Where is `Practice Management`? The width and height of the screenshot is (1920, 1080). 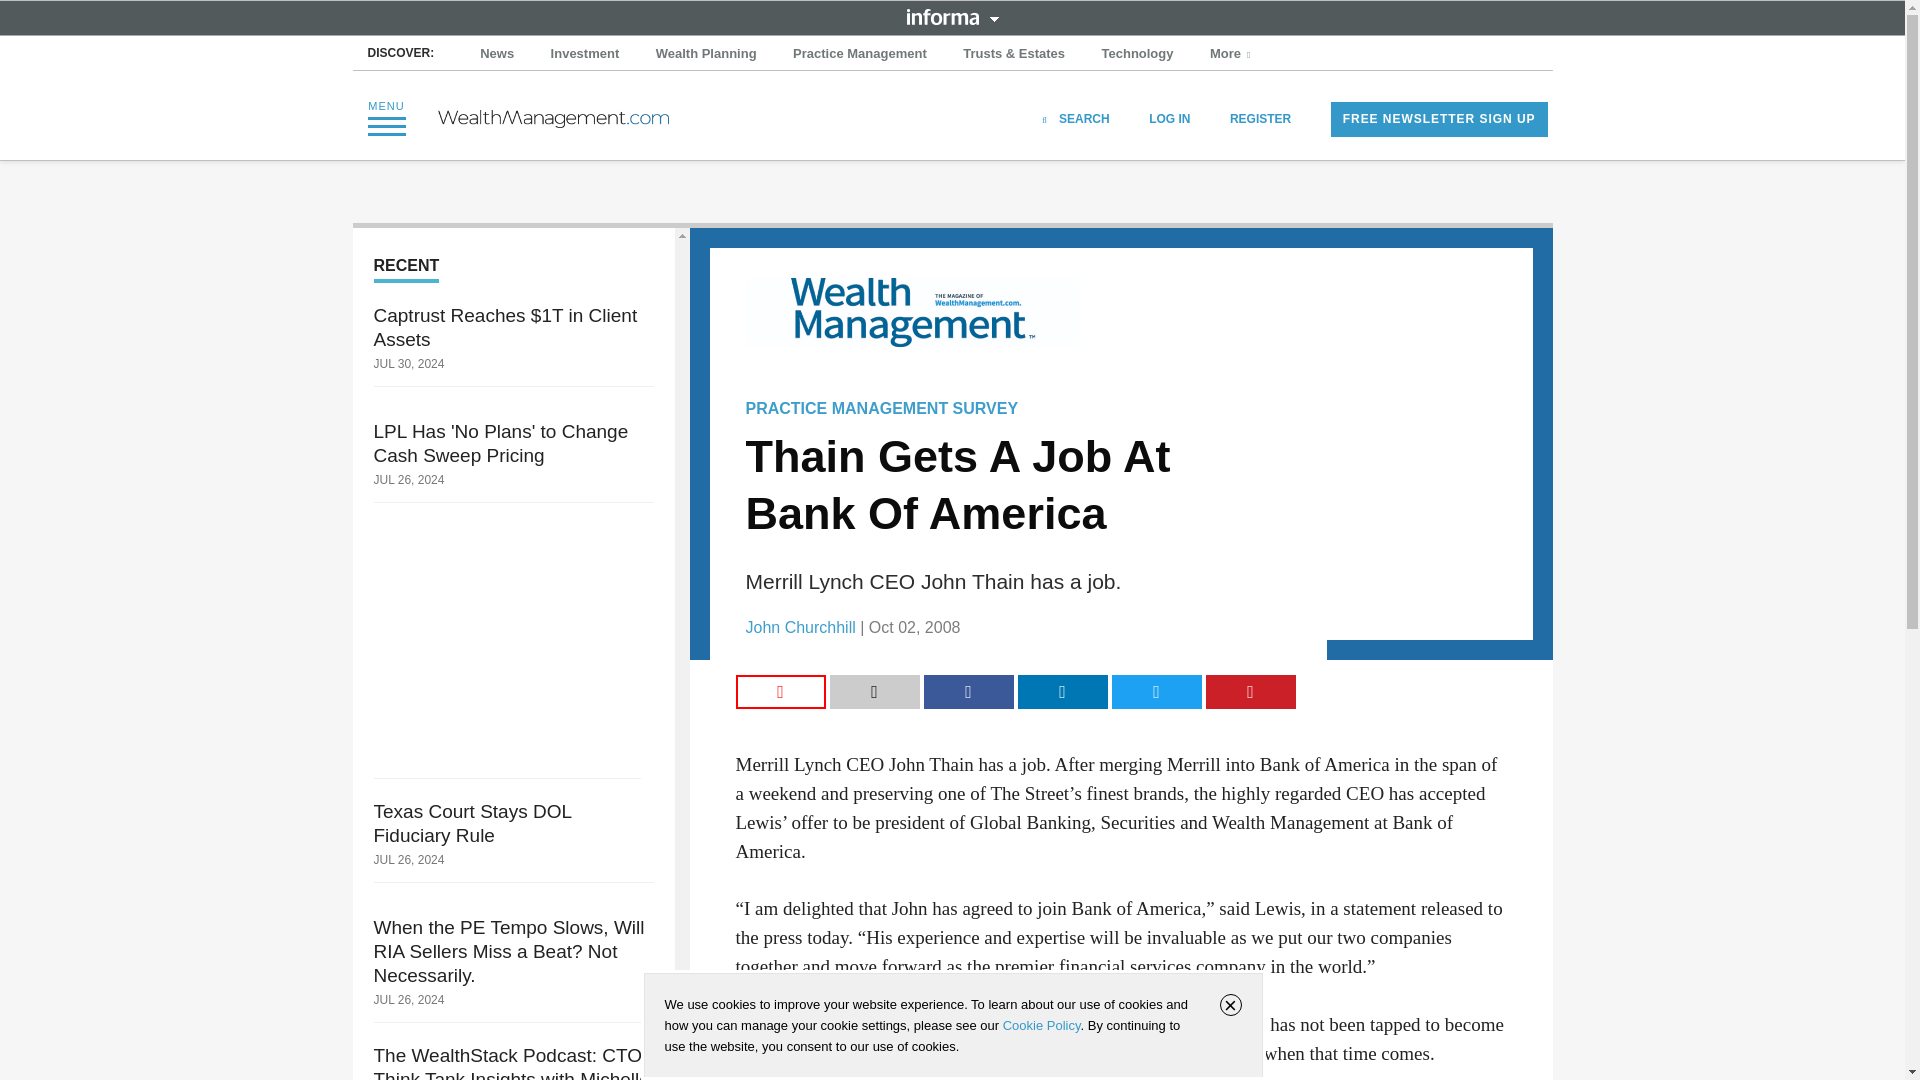
Practice Management is located at coordinates (860, 54).